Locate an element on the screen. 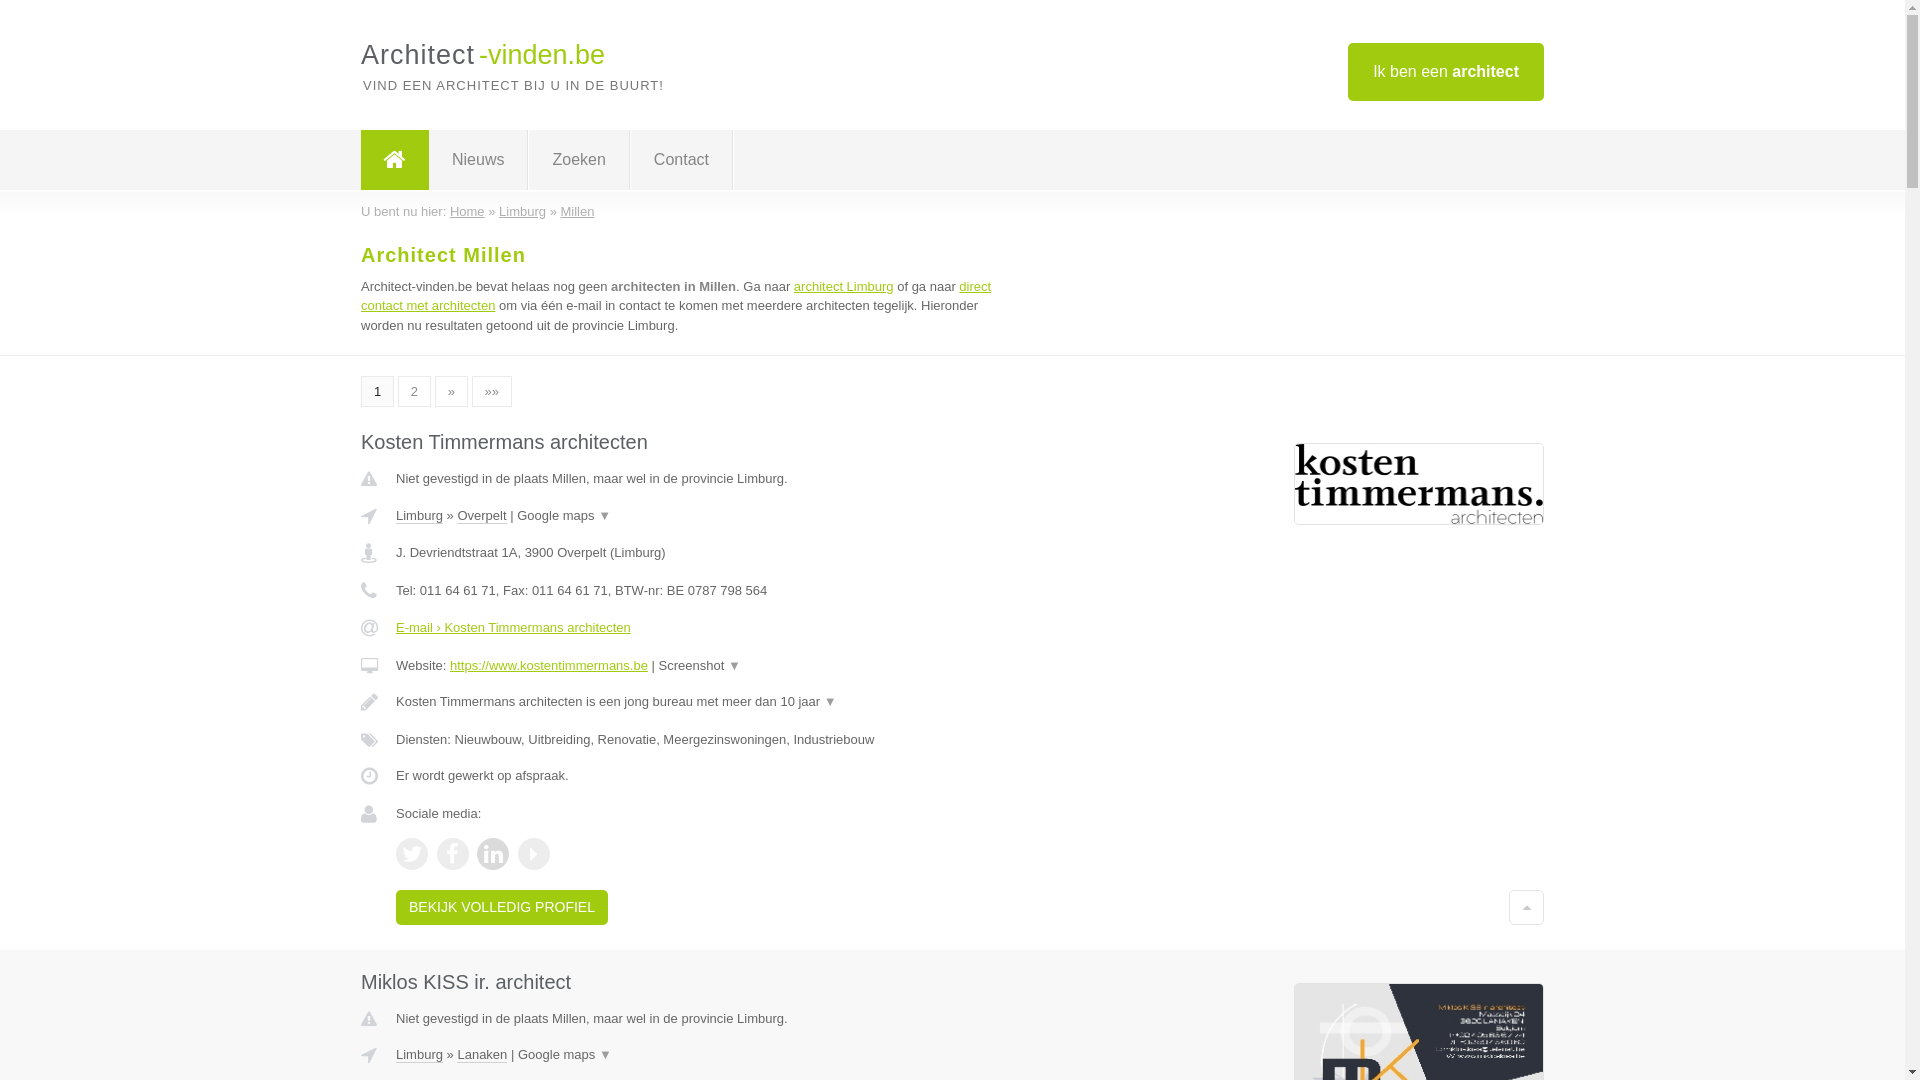  https://www.kostentimmermans.be is located at coordinates (549, 666).